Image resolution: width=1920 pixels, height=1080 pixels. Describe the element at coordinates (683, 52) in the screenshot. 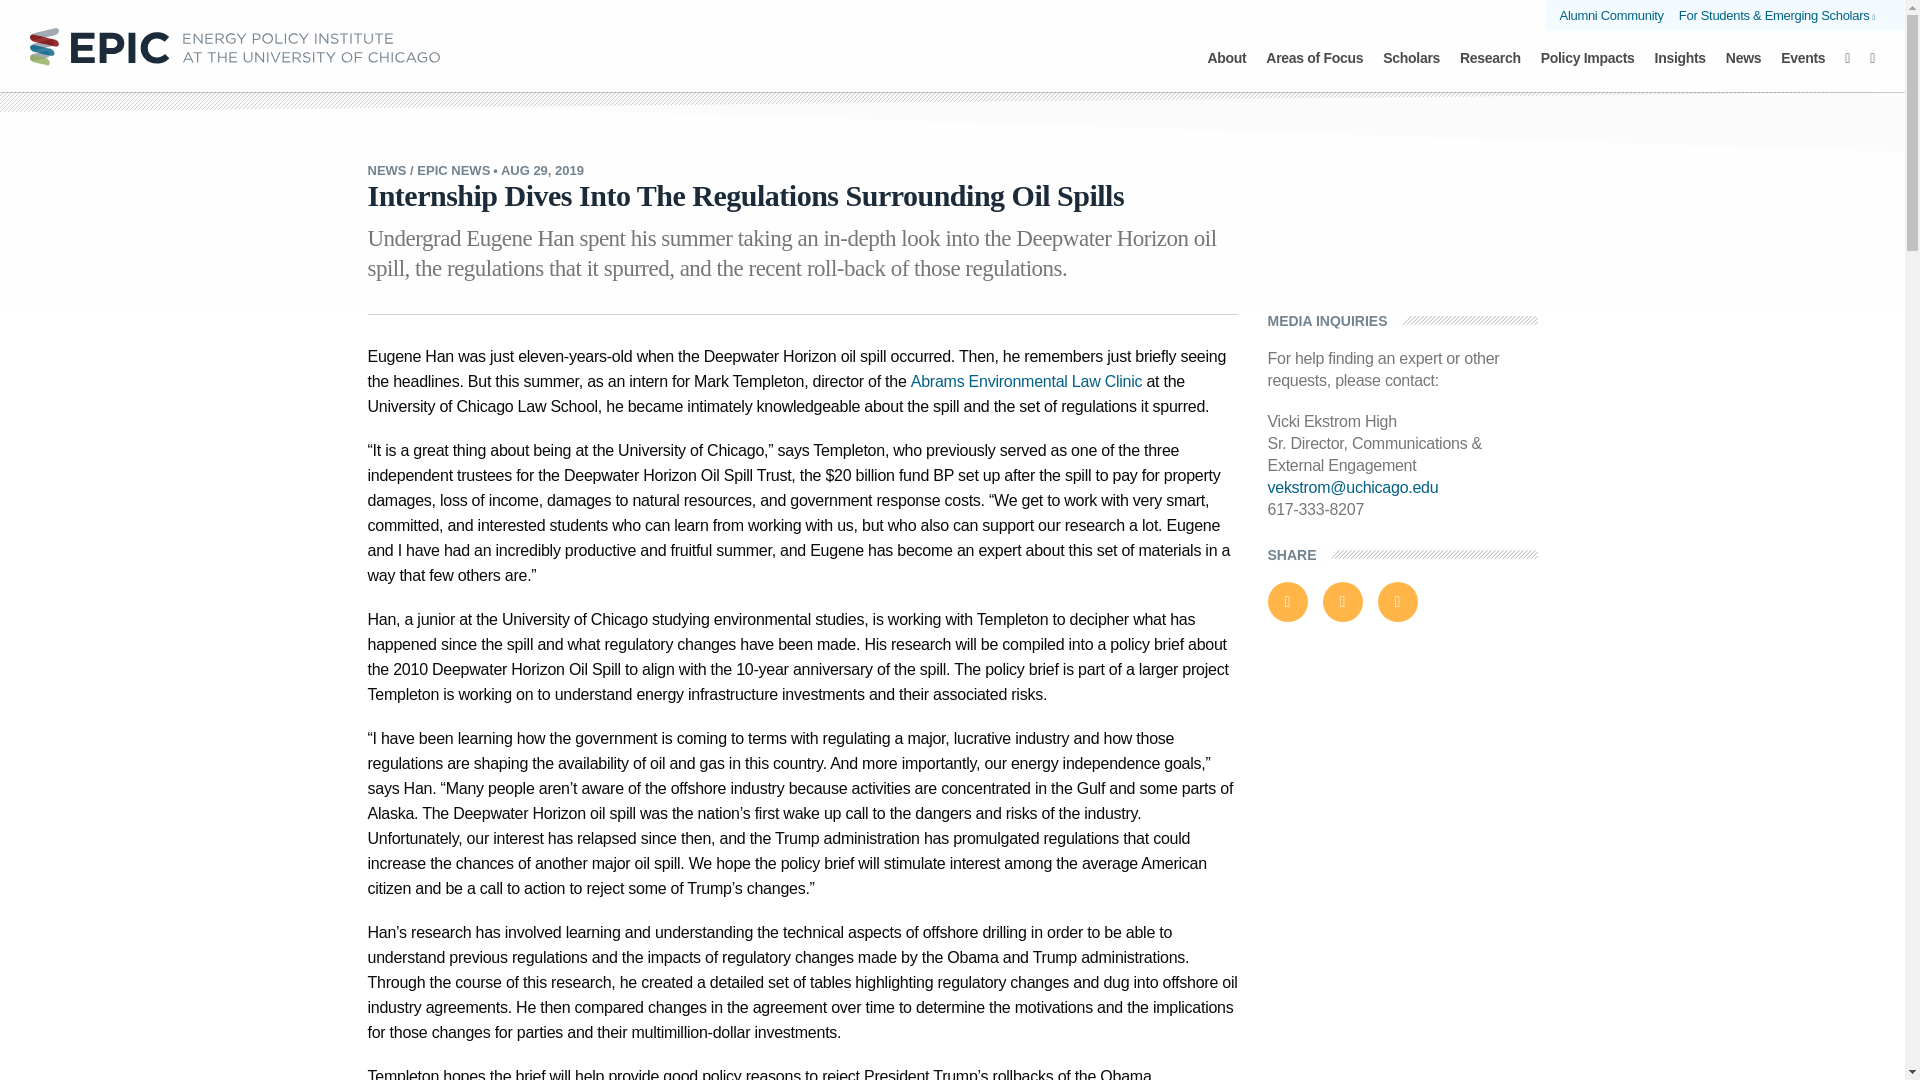

I see `Our Team` at that location.